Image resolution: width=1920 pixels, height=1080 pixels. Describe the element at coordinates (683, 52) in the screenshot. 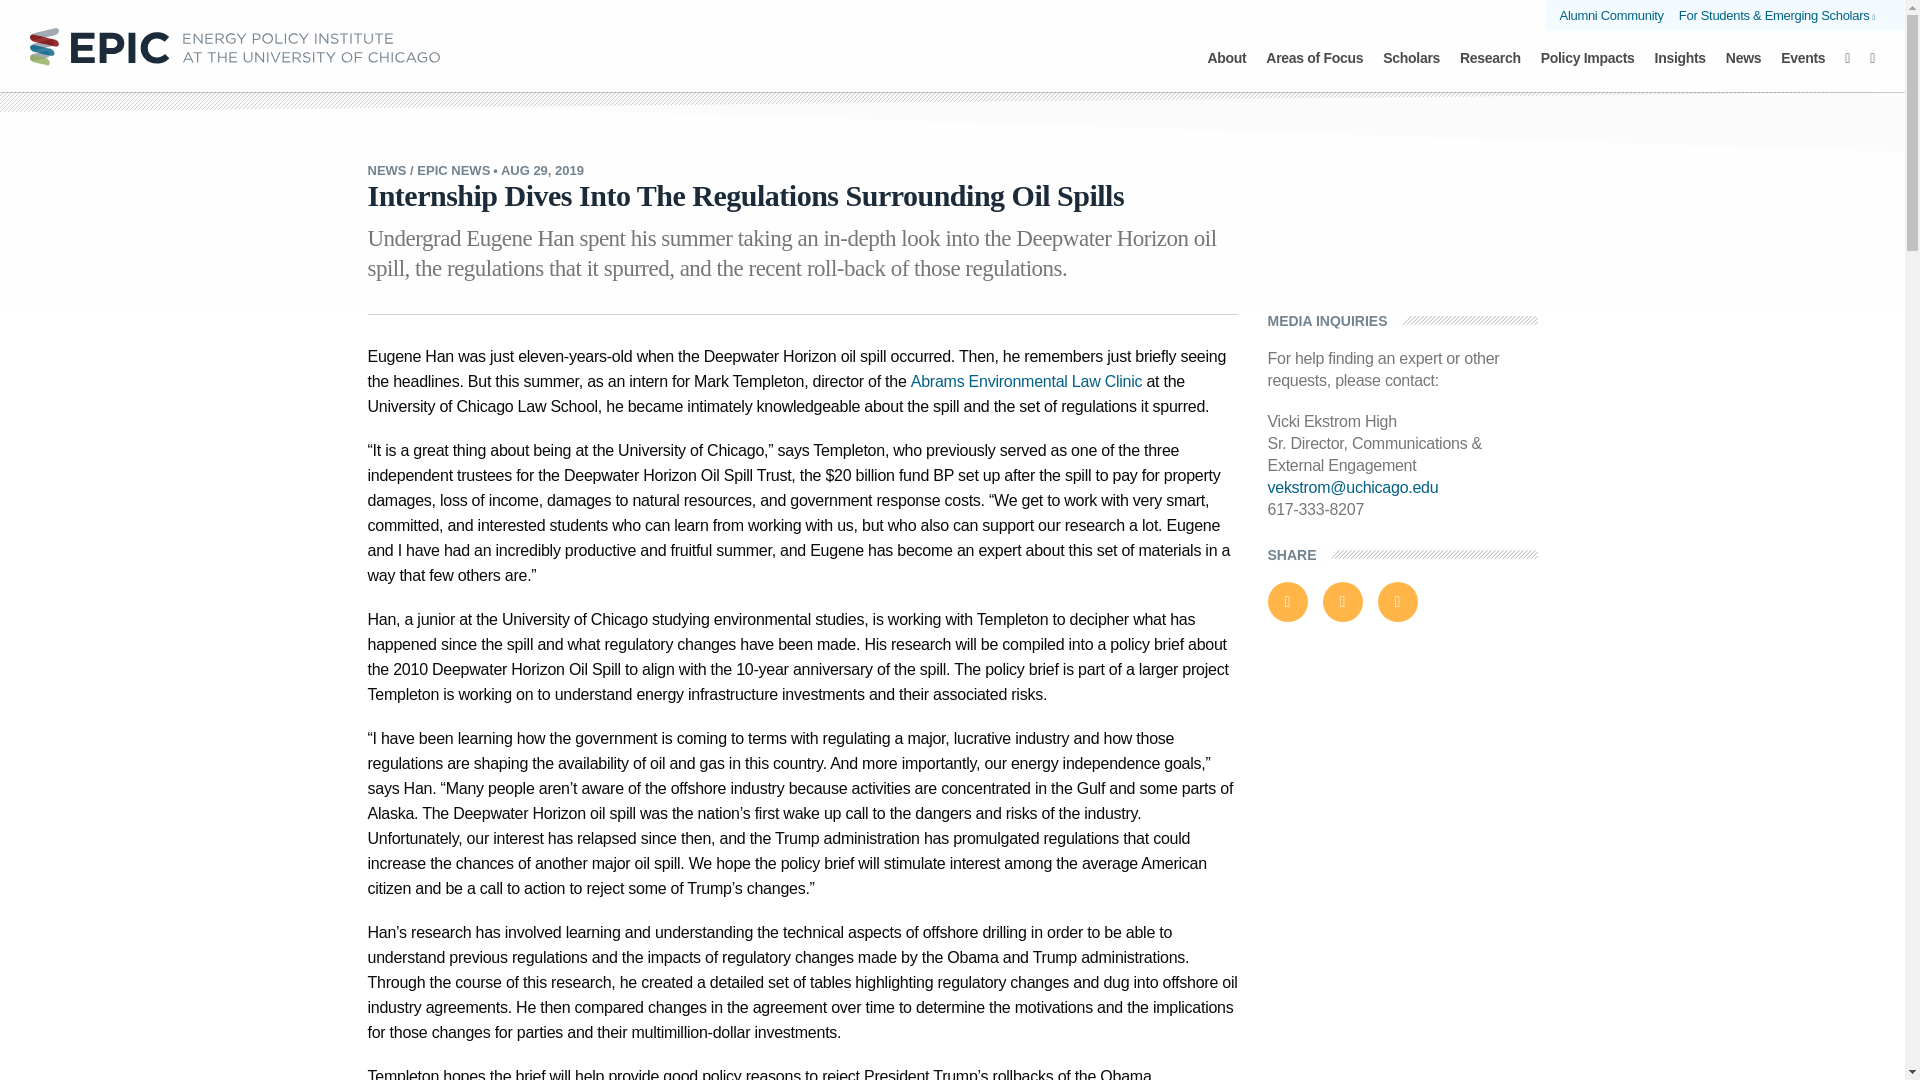

I see `Our Team` at that location.